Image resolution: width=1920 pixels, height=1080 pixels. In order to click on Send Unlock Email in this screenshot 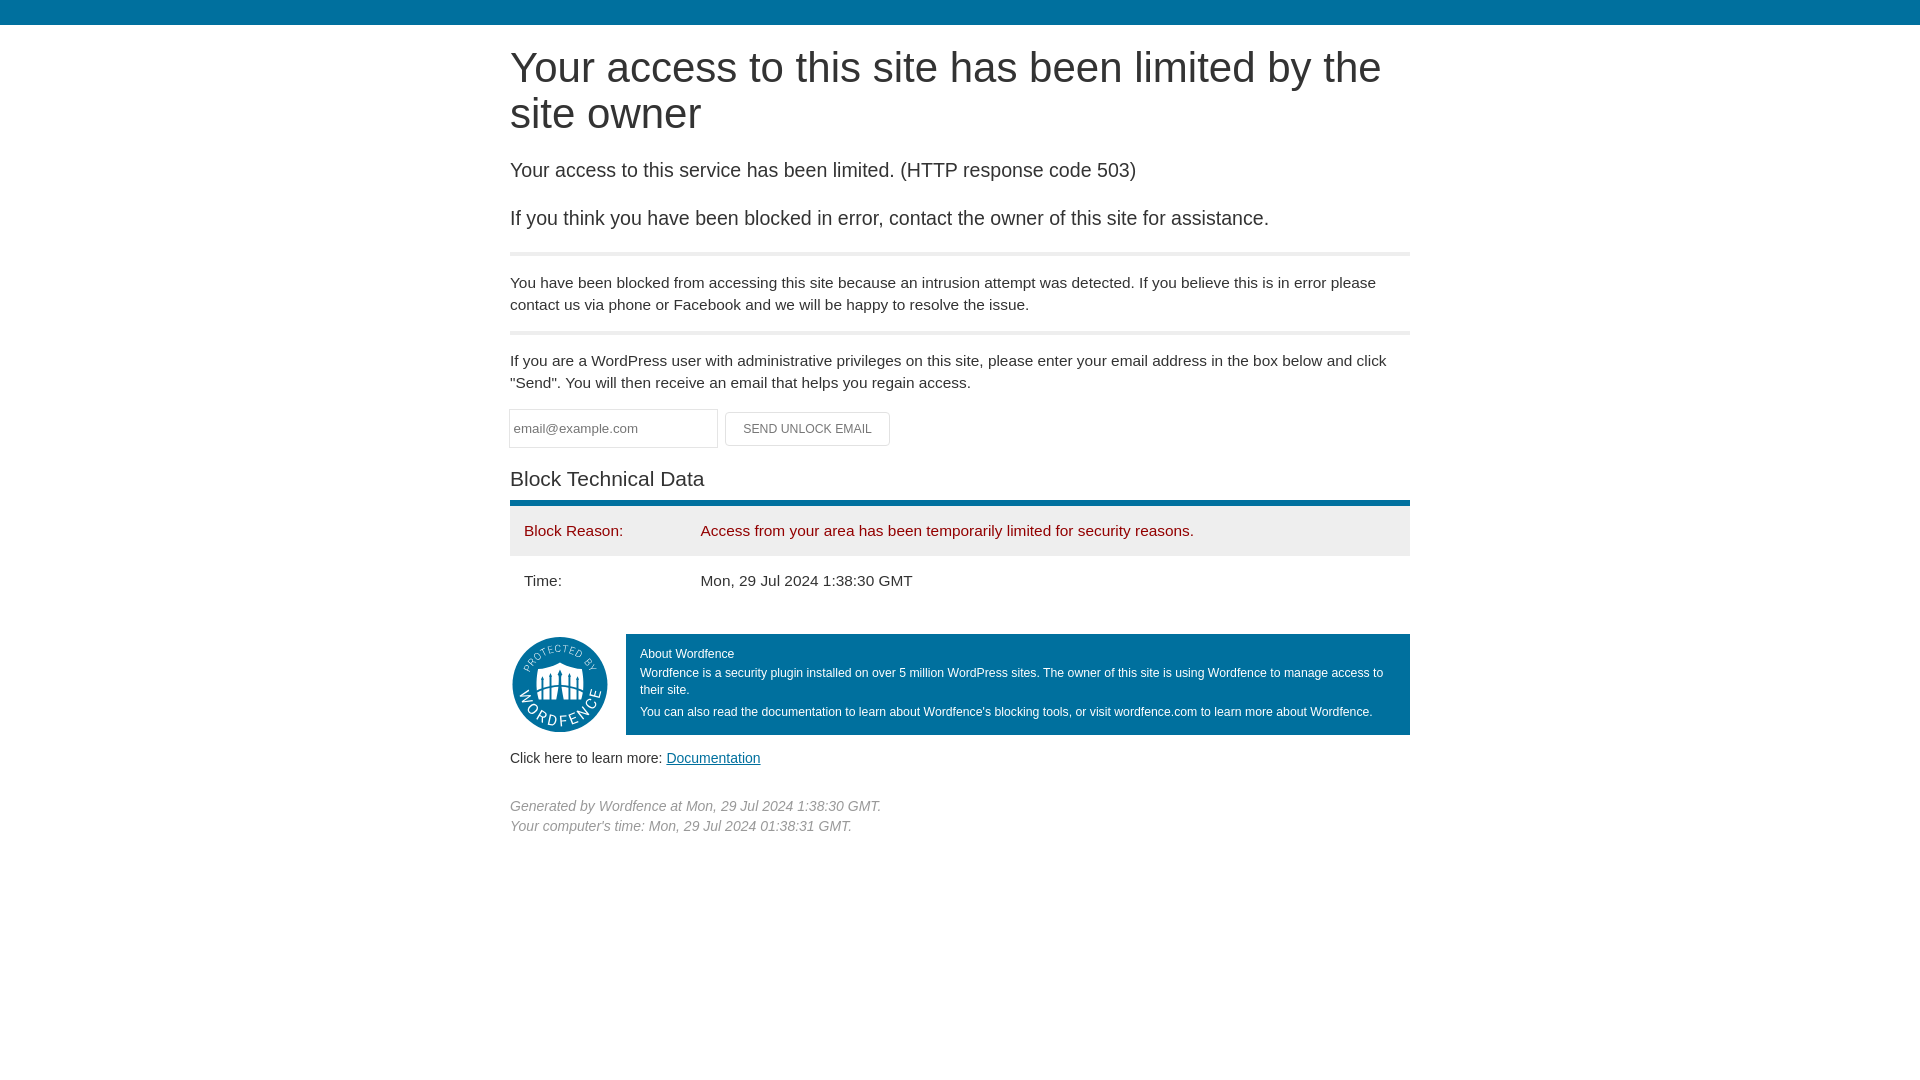, I will do `click(808, 428)`.